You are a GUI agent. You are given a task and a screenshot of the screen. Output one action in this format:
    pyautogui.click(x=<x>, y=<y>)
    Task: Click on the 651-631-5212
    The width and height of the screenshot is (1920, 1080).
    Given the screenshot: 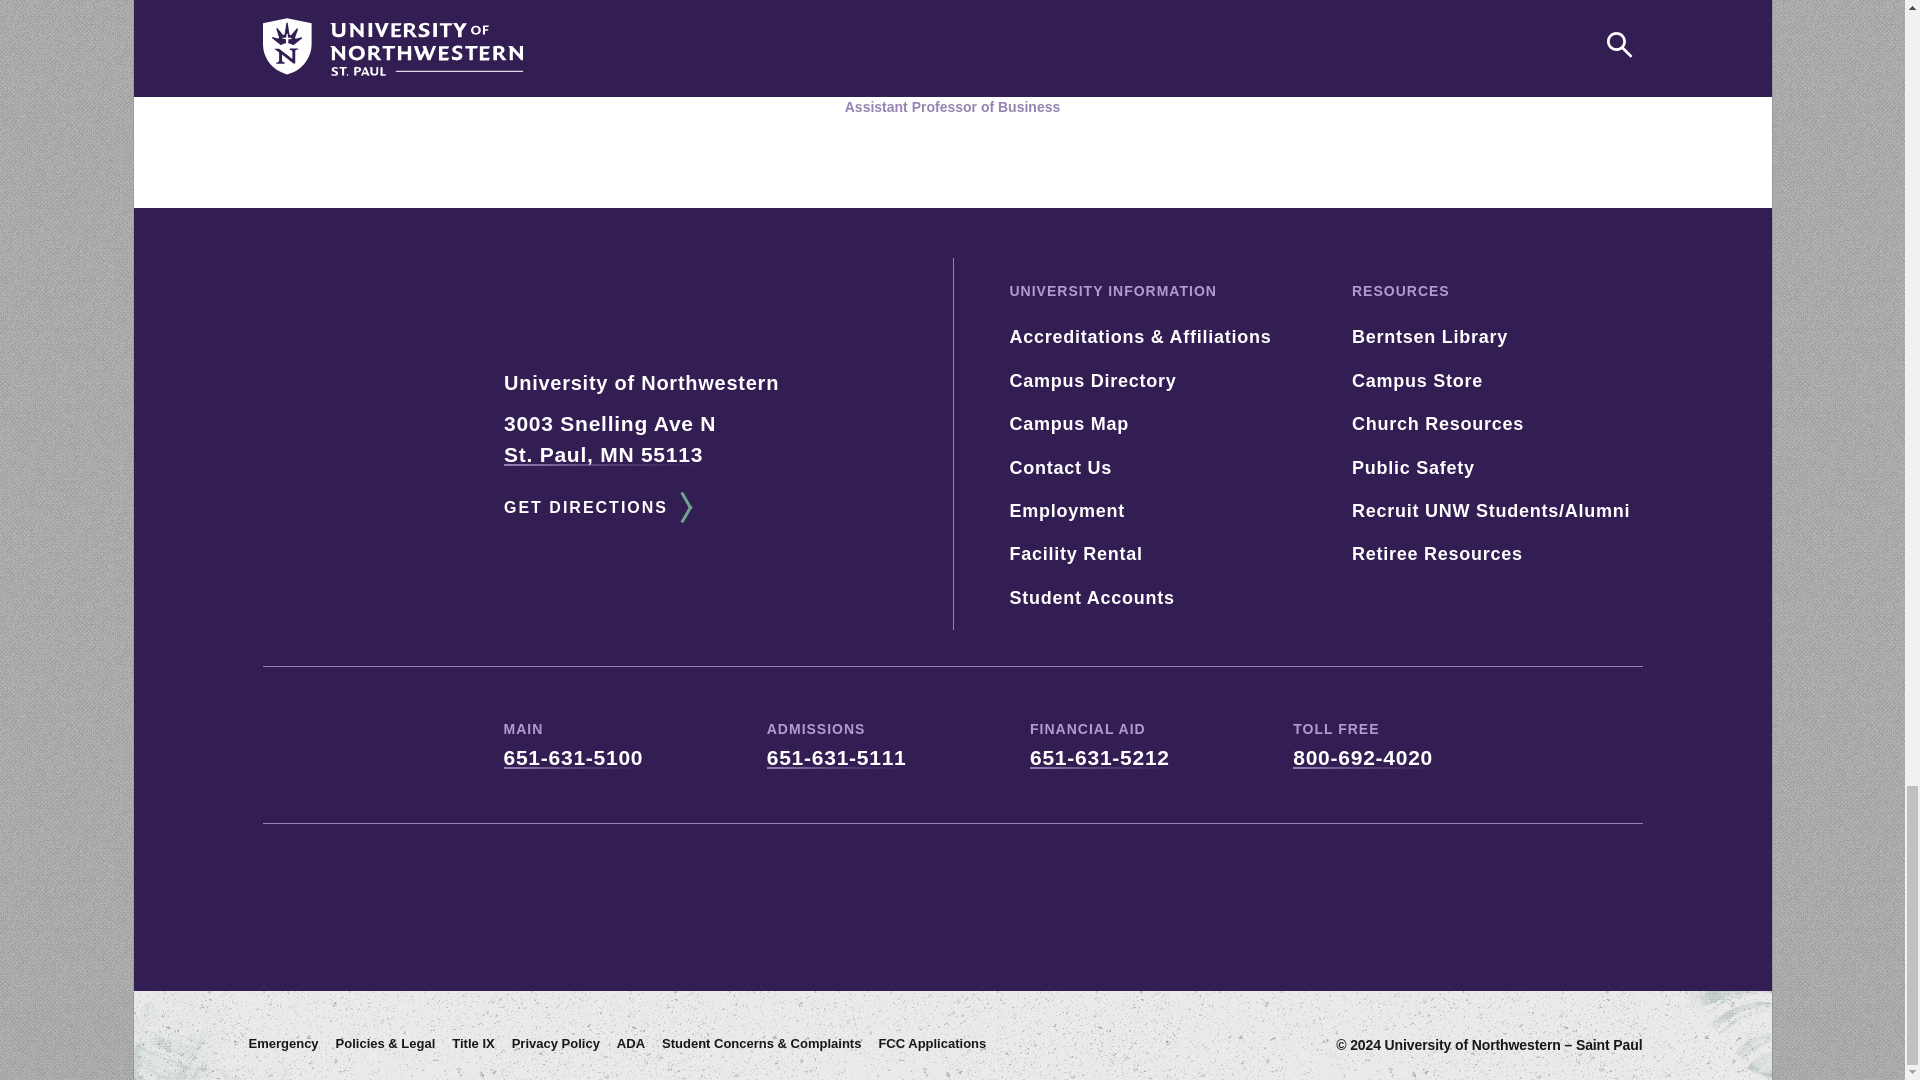 What is the action you would take?
    pyautogui.click(x=1099, y=757)
    